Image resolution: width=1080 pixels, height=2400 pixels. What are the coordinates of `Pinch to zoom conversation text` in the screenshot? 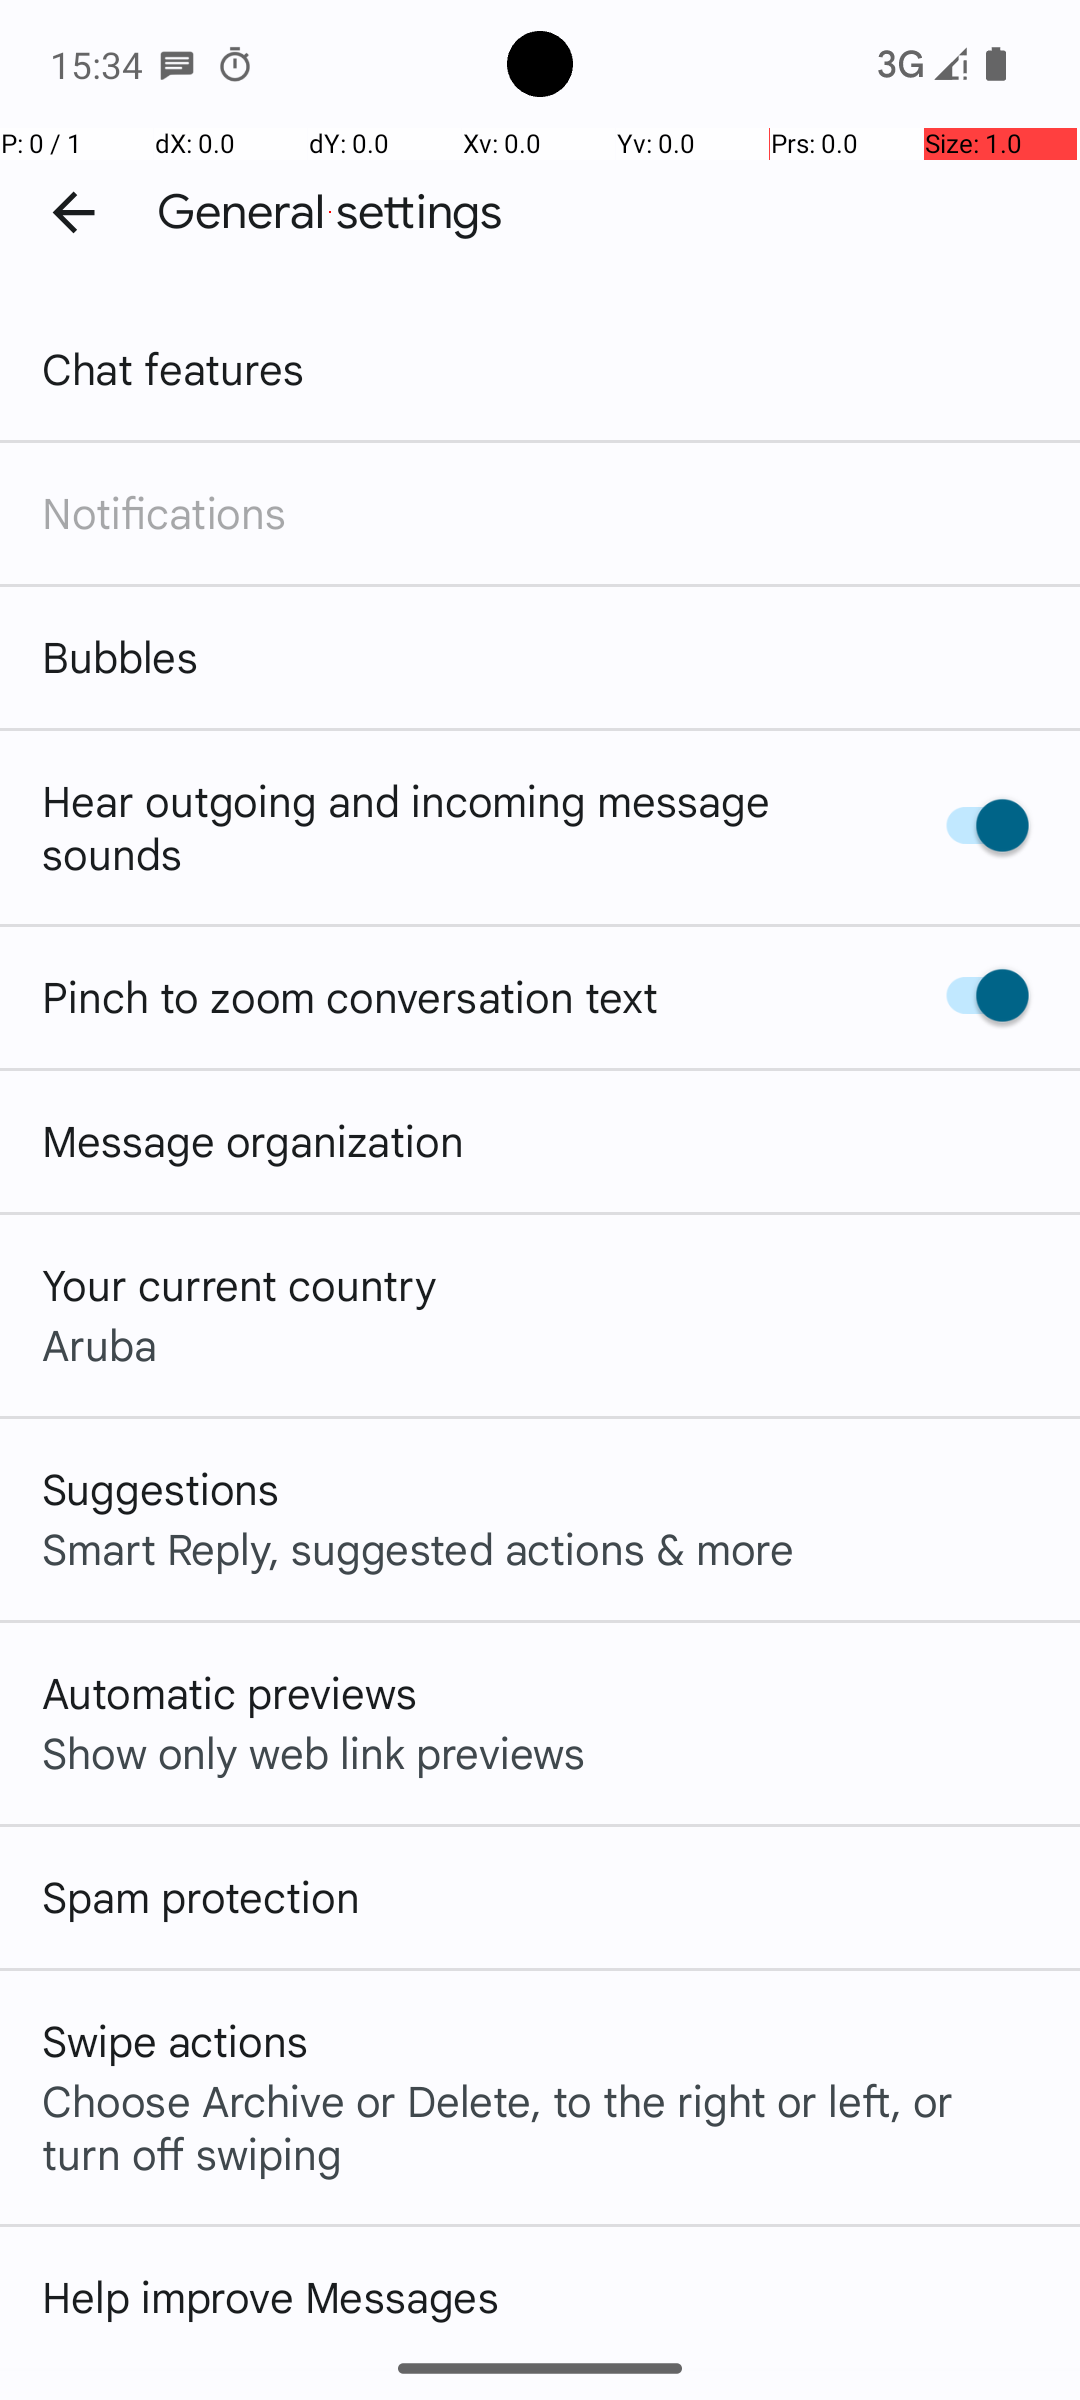 It's located at (350, 996).